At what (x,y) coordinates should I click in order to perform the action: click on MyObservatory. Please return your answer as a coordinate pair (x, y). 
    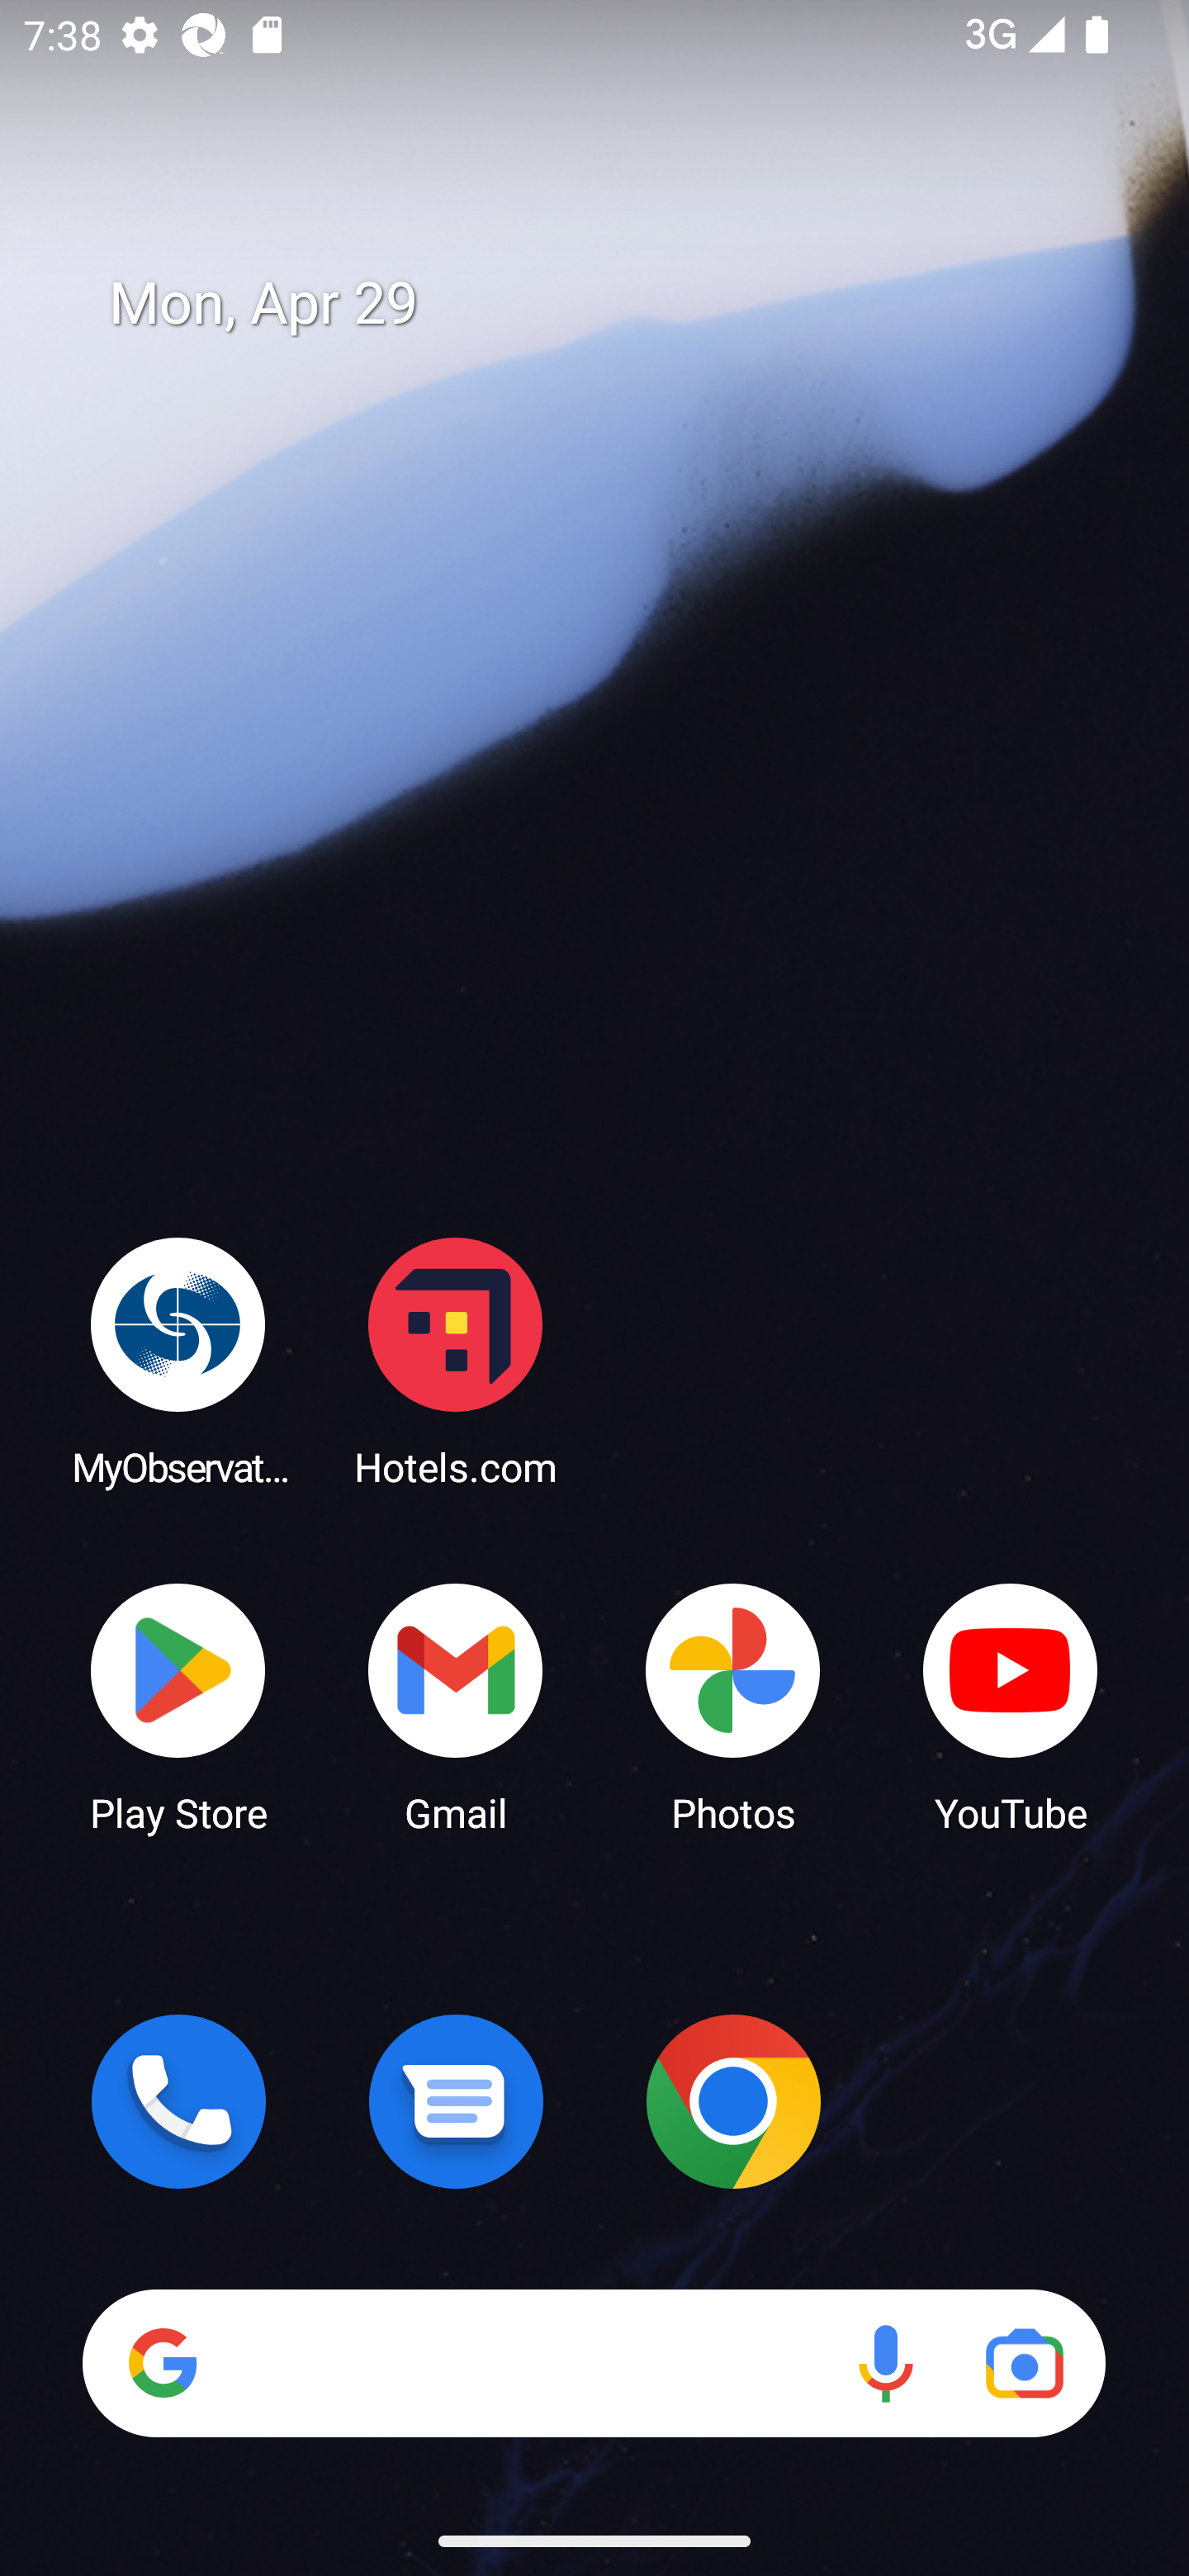
    Looking at the image, I should click on (178, 1361).